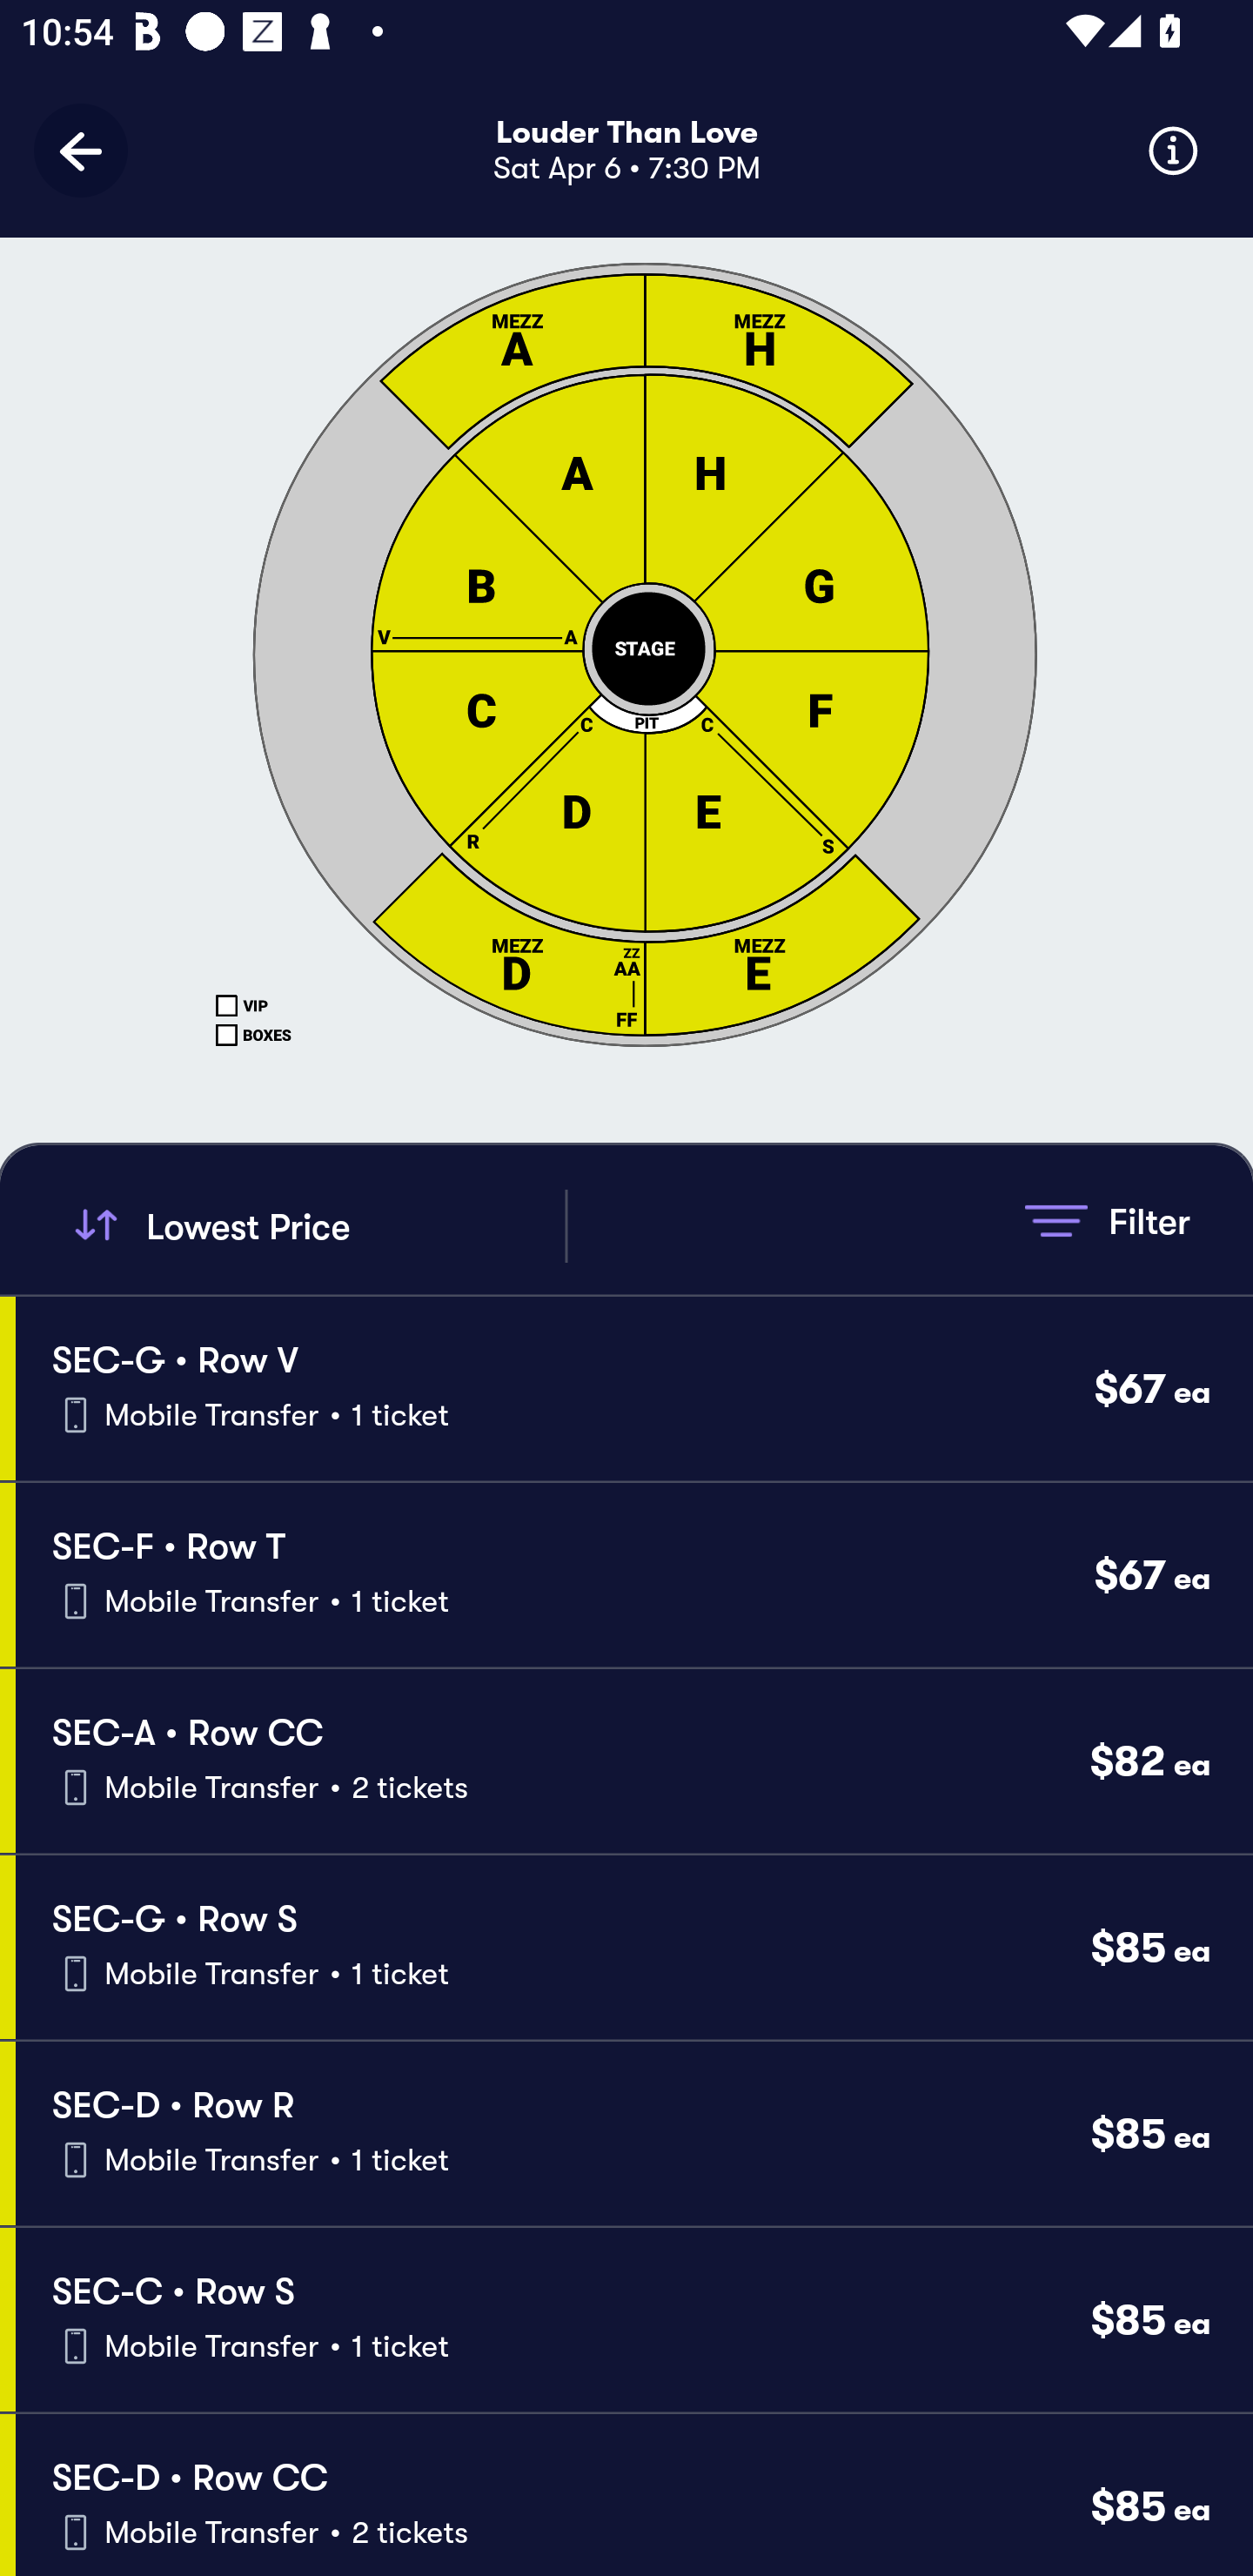 Image resolution: width=1253 pixels, height=2576 pixels. What do you see at coordinates (633, 2134) in the screenshot?
I see `SEC-D • Row R Mobile Transfer • 1 ticket $85 ea` at bounding box center [633, 2134].